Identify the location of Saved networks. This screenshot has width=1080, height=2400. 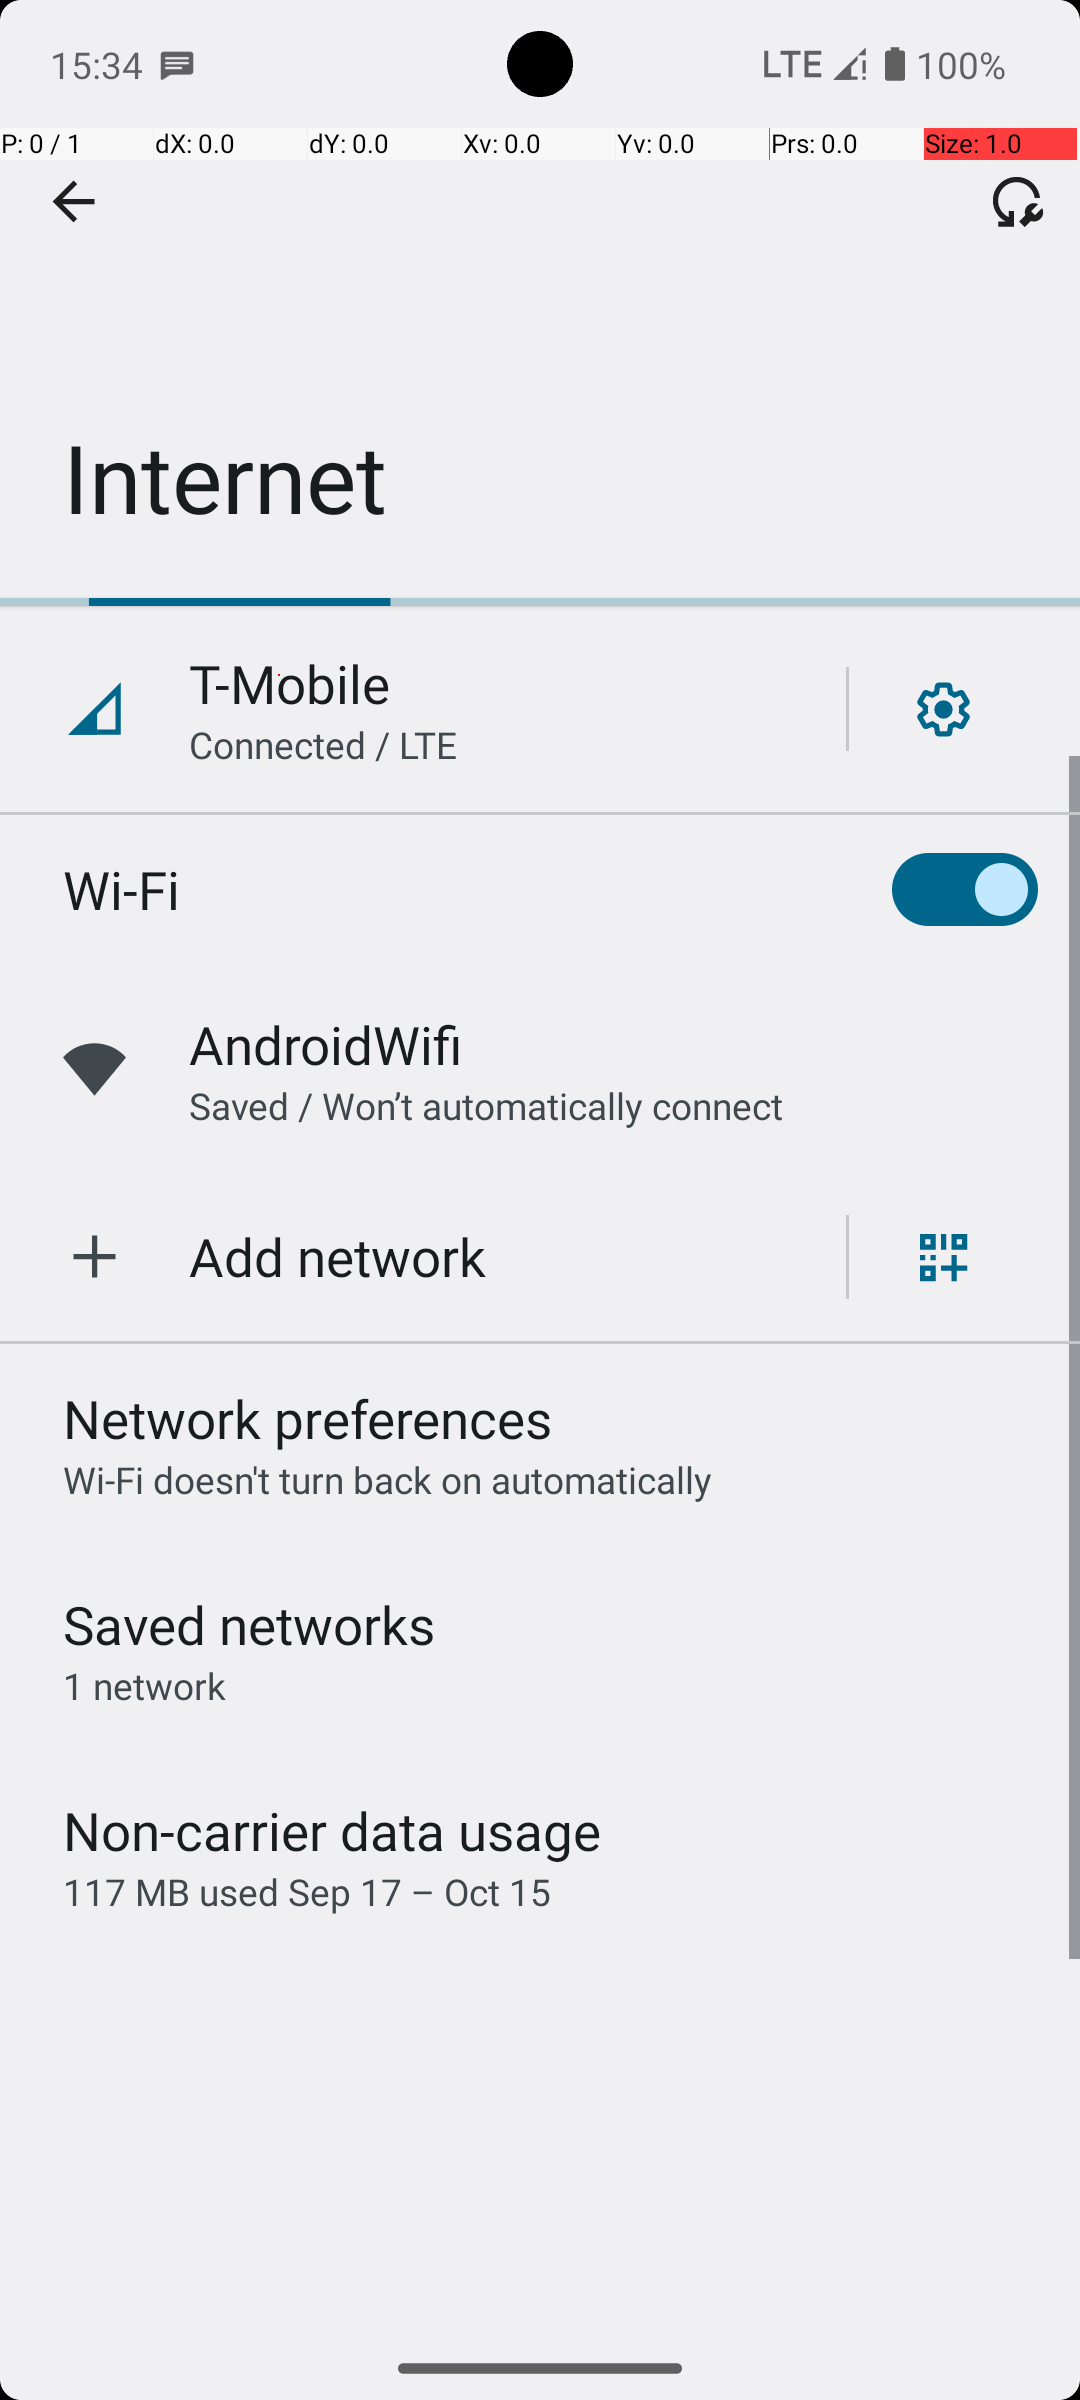
(250, 1624).